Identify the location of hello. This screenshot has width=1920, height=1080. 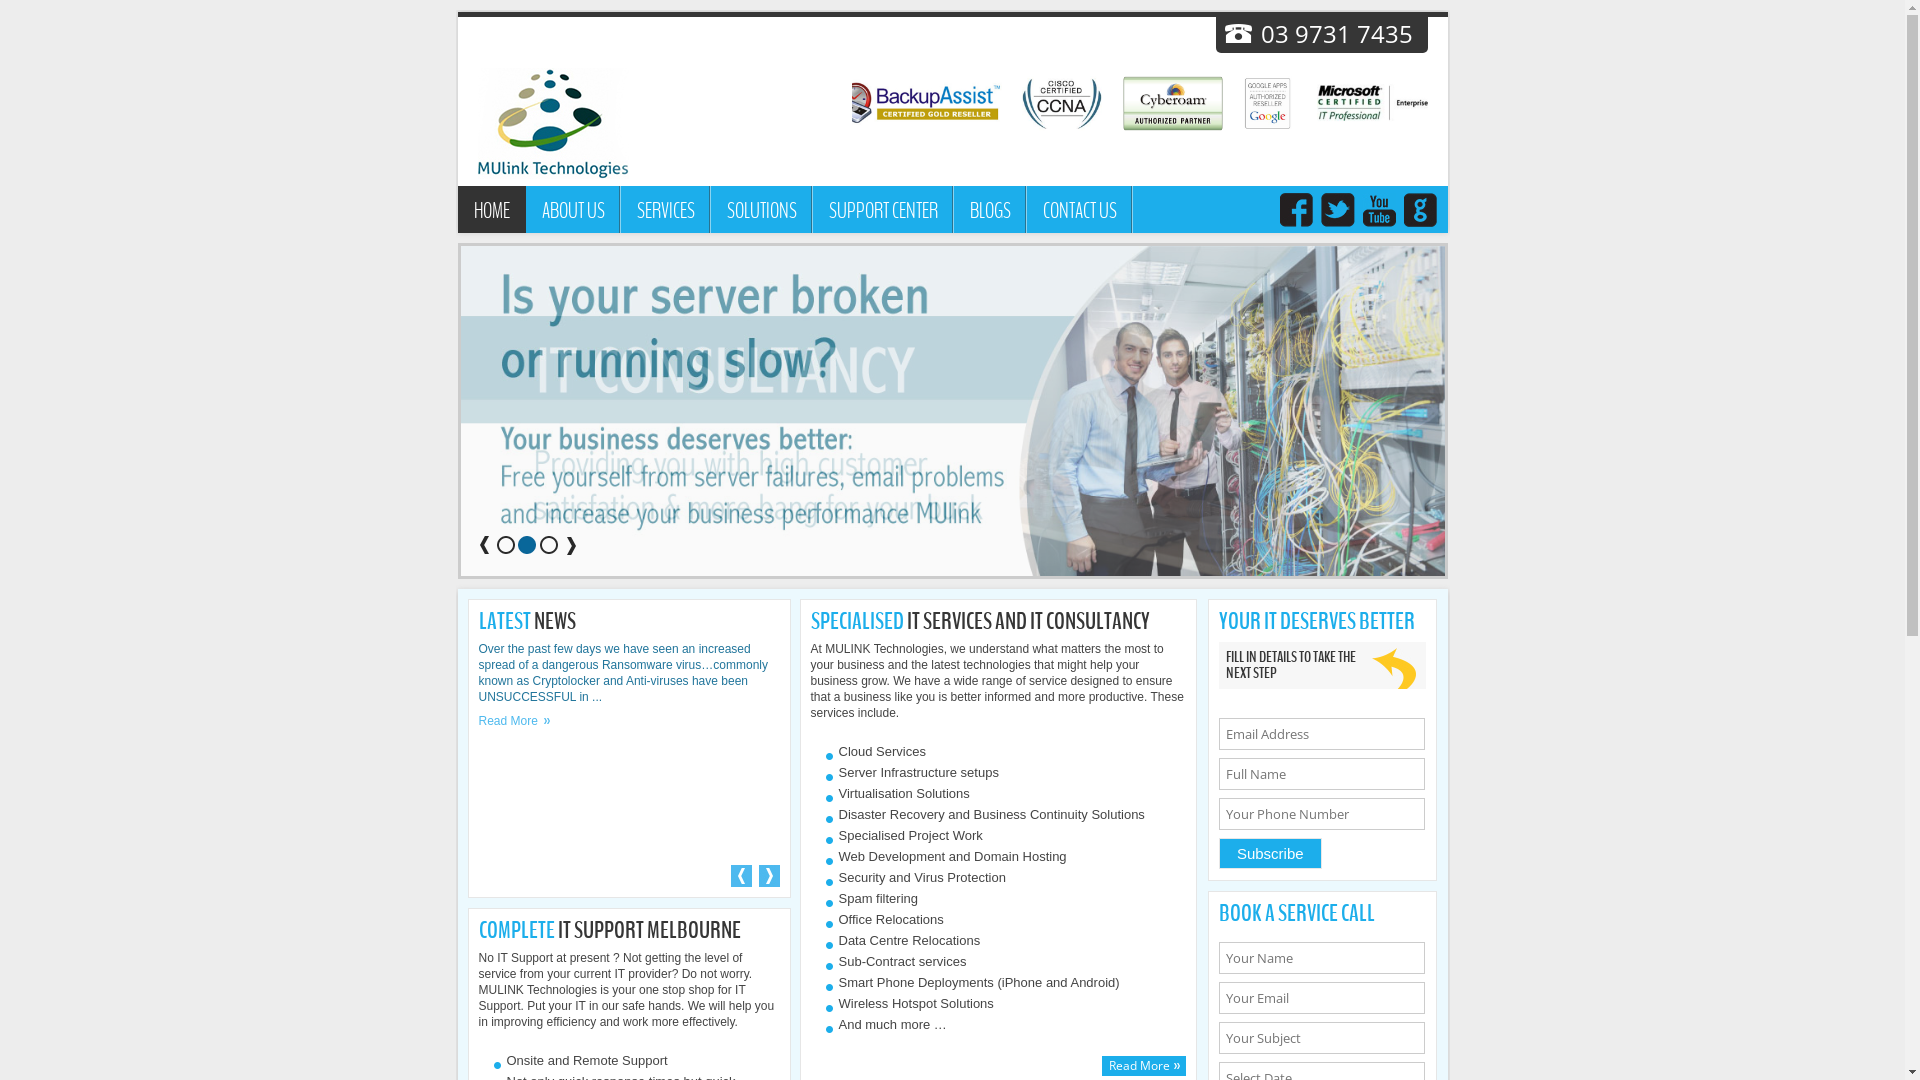
(954, 412).